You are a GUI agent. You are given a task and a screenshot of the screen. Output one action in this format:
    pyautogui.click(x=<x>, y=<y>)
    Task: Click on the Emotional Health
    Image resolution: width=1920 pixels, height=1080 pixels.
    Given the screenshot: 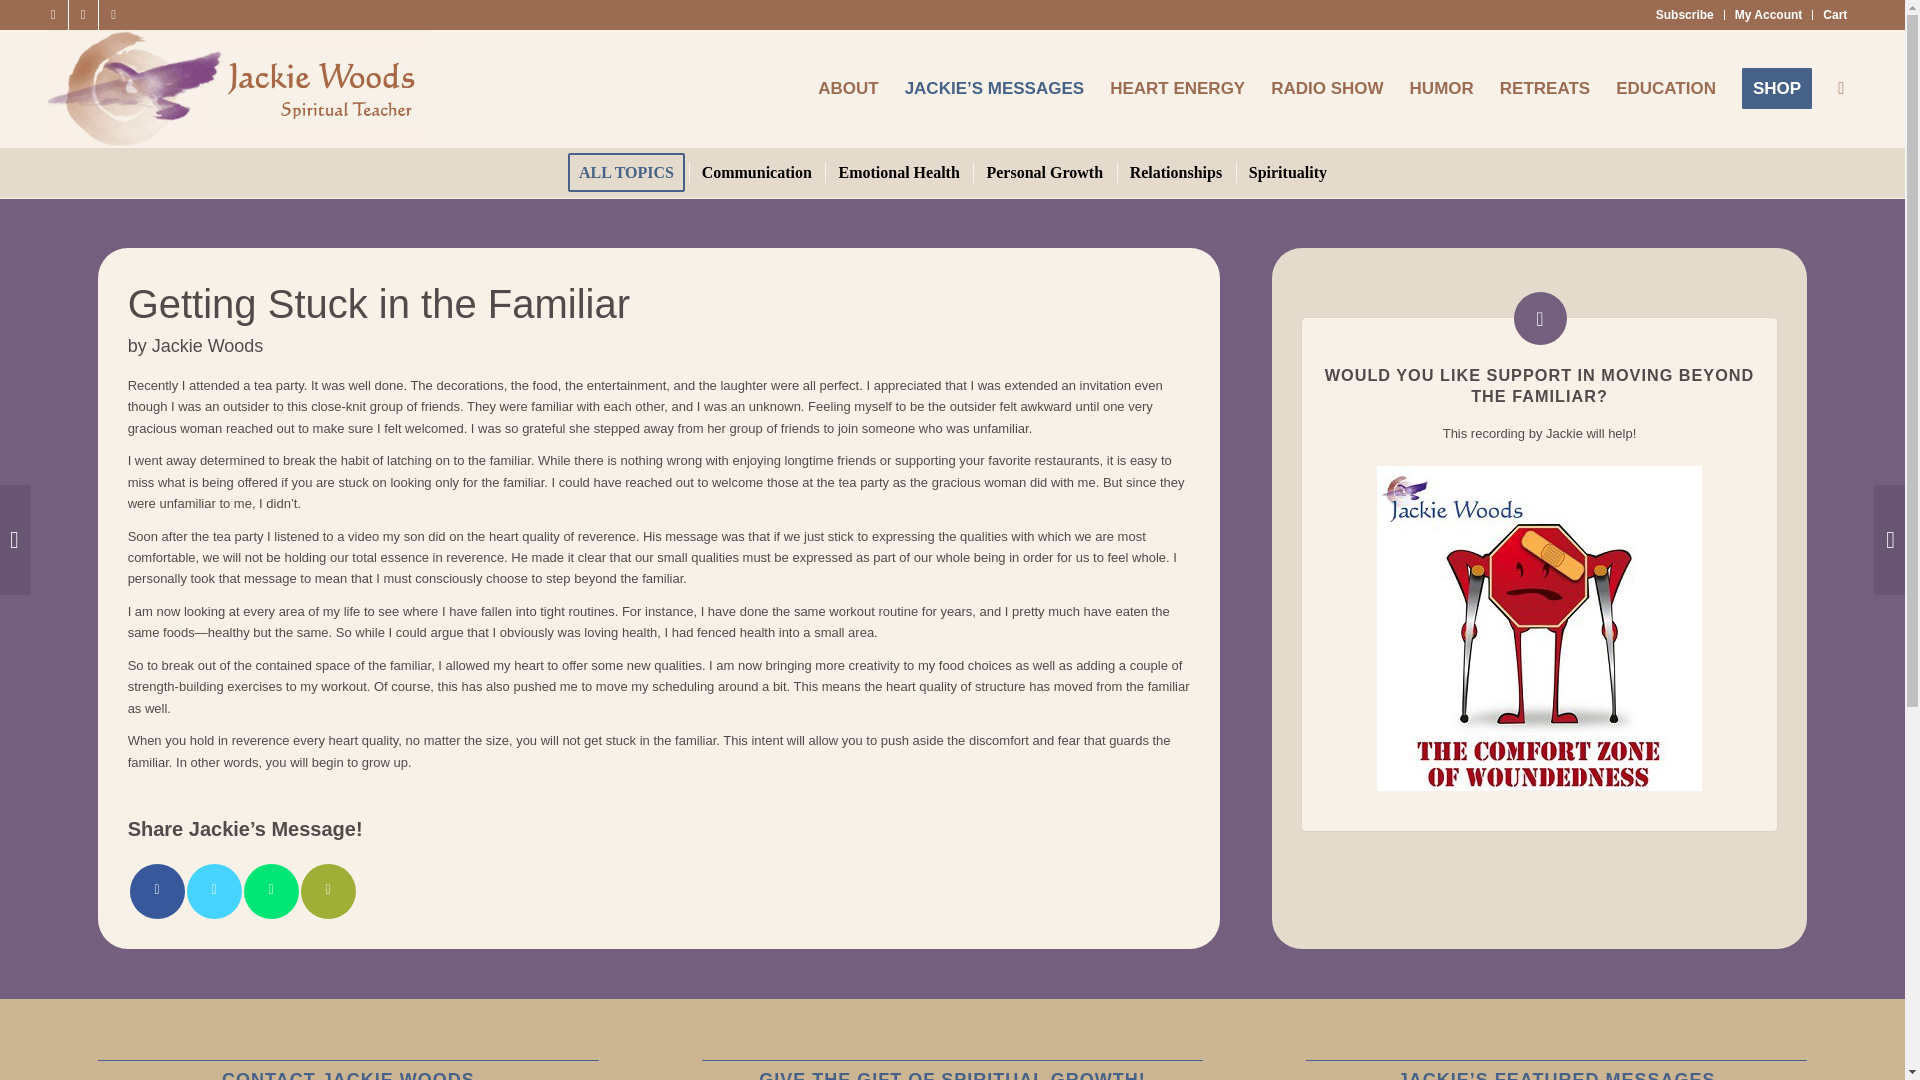 What is the action you would take?
    pyautogui.click(x=897, y=172)
    